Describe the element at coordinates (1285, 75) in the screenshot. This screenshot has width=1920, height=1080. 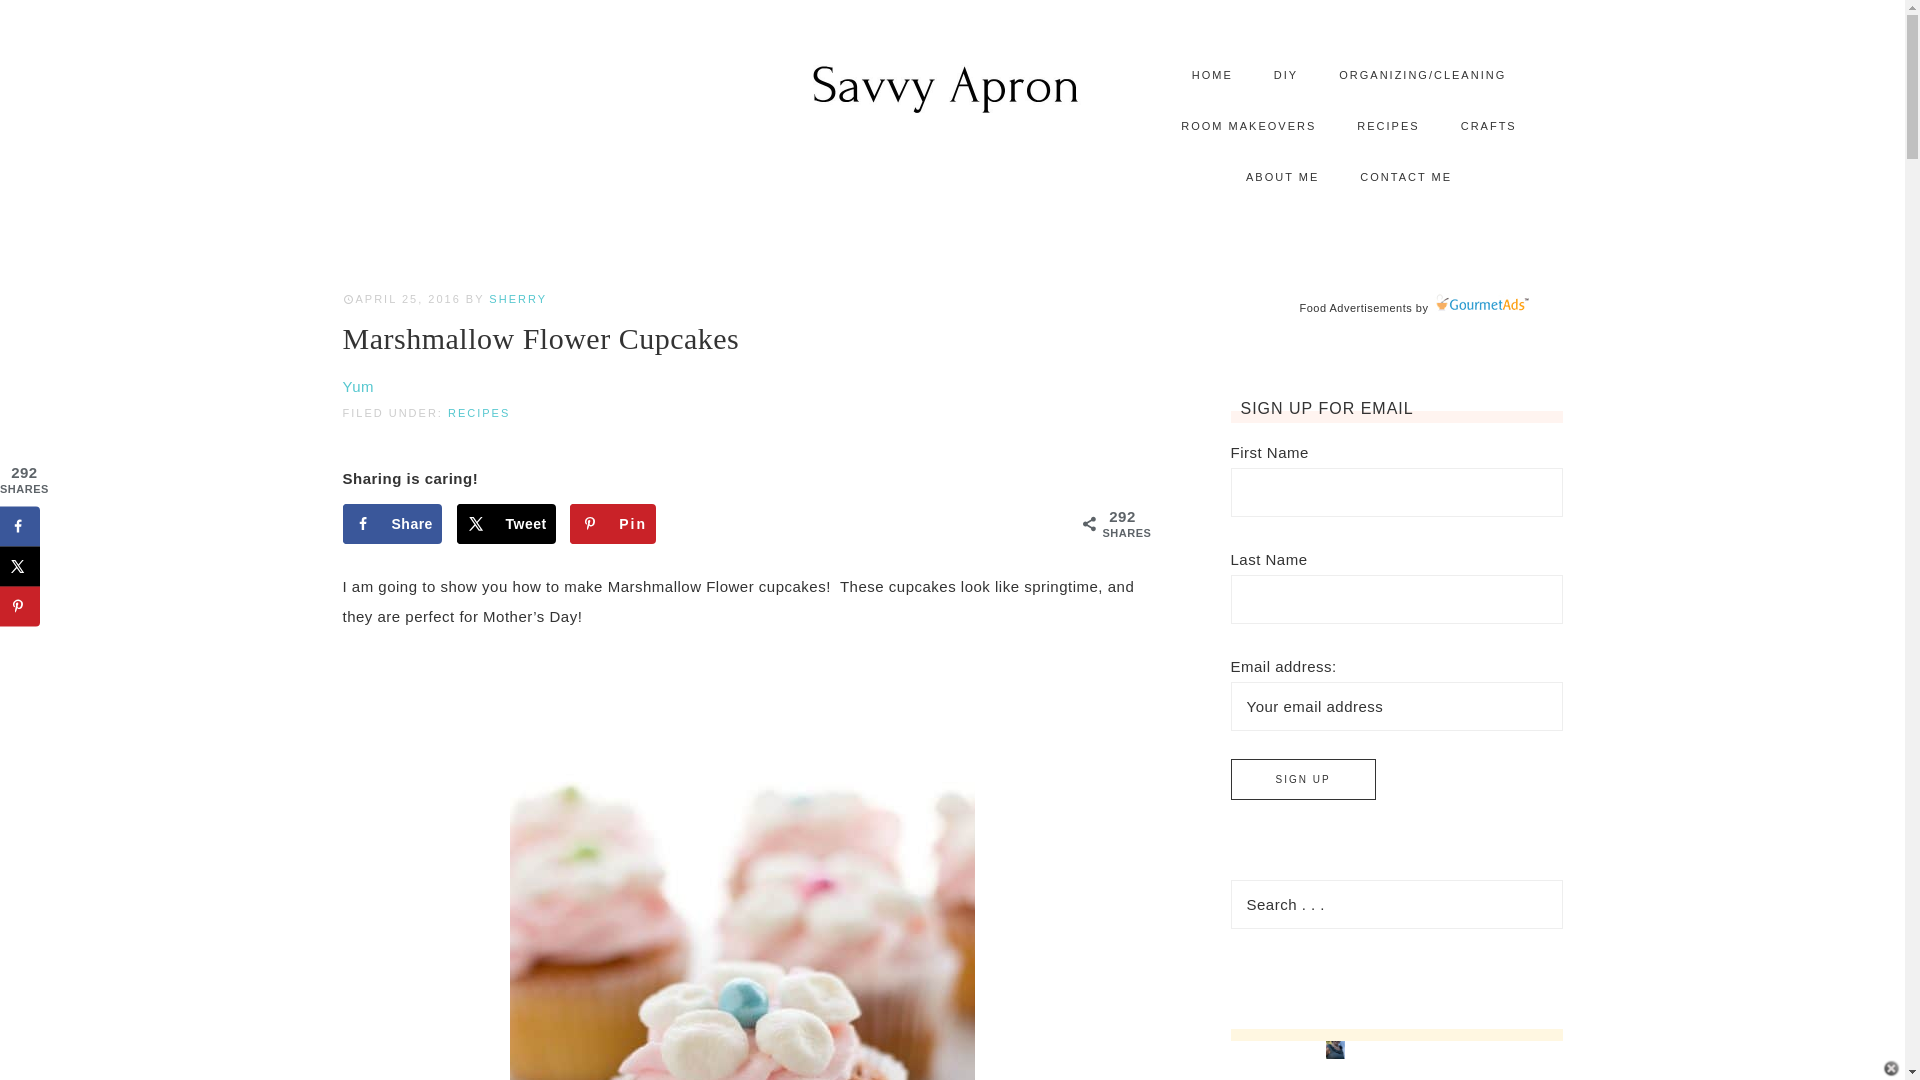
I see `DIY` at that location.